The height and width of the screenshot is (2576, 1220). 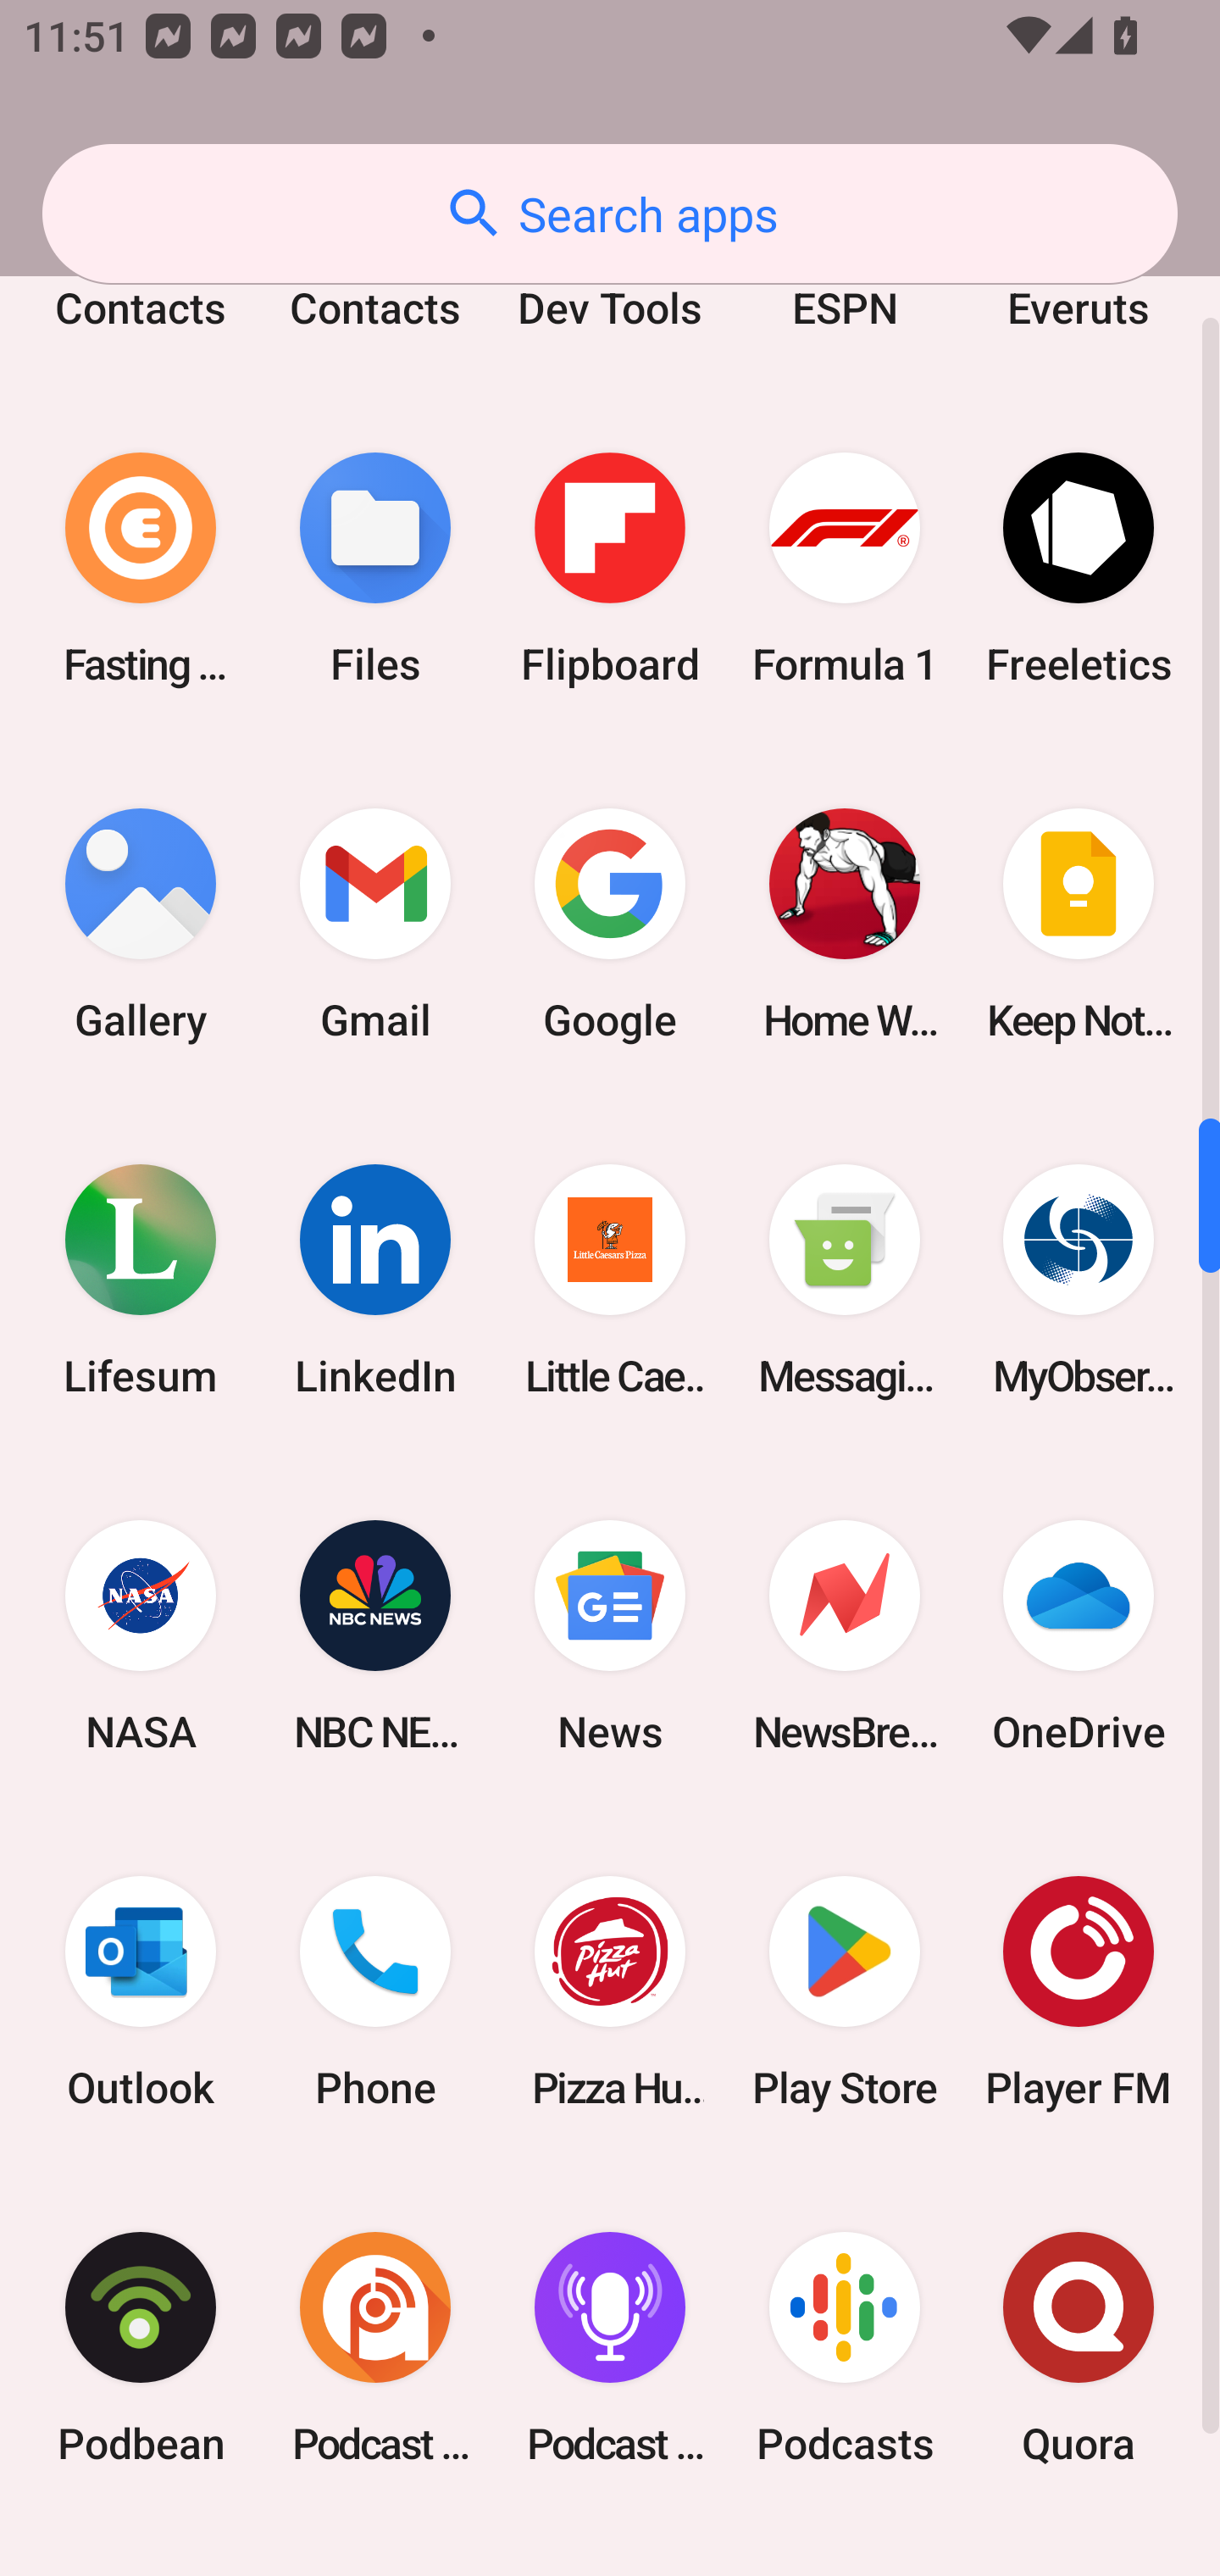 I want to click on Flipboard, so click(x=610, y=569).